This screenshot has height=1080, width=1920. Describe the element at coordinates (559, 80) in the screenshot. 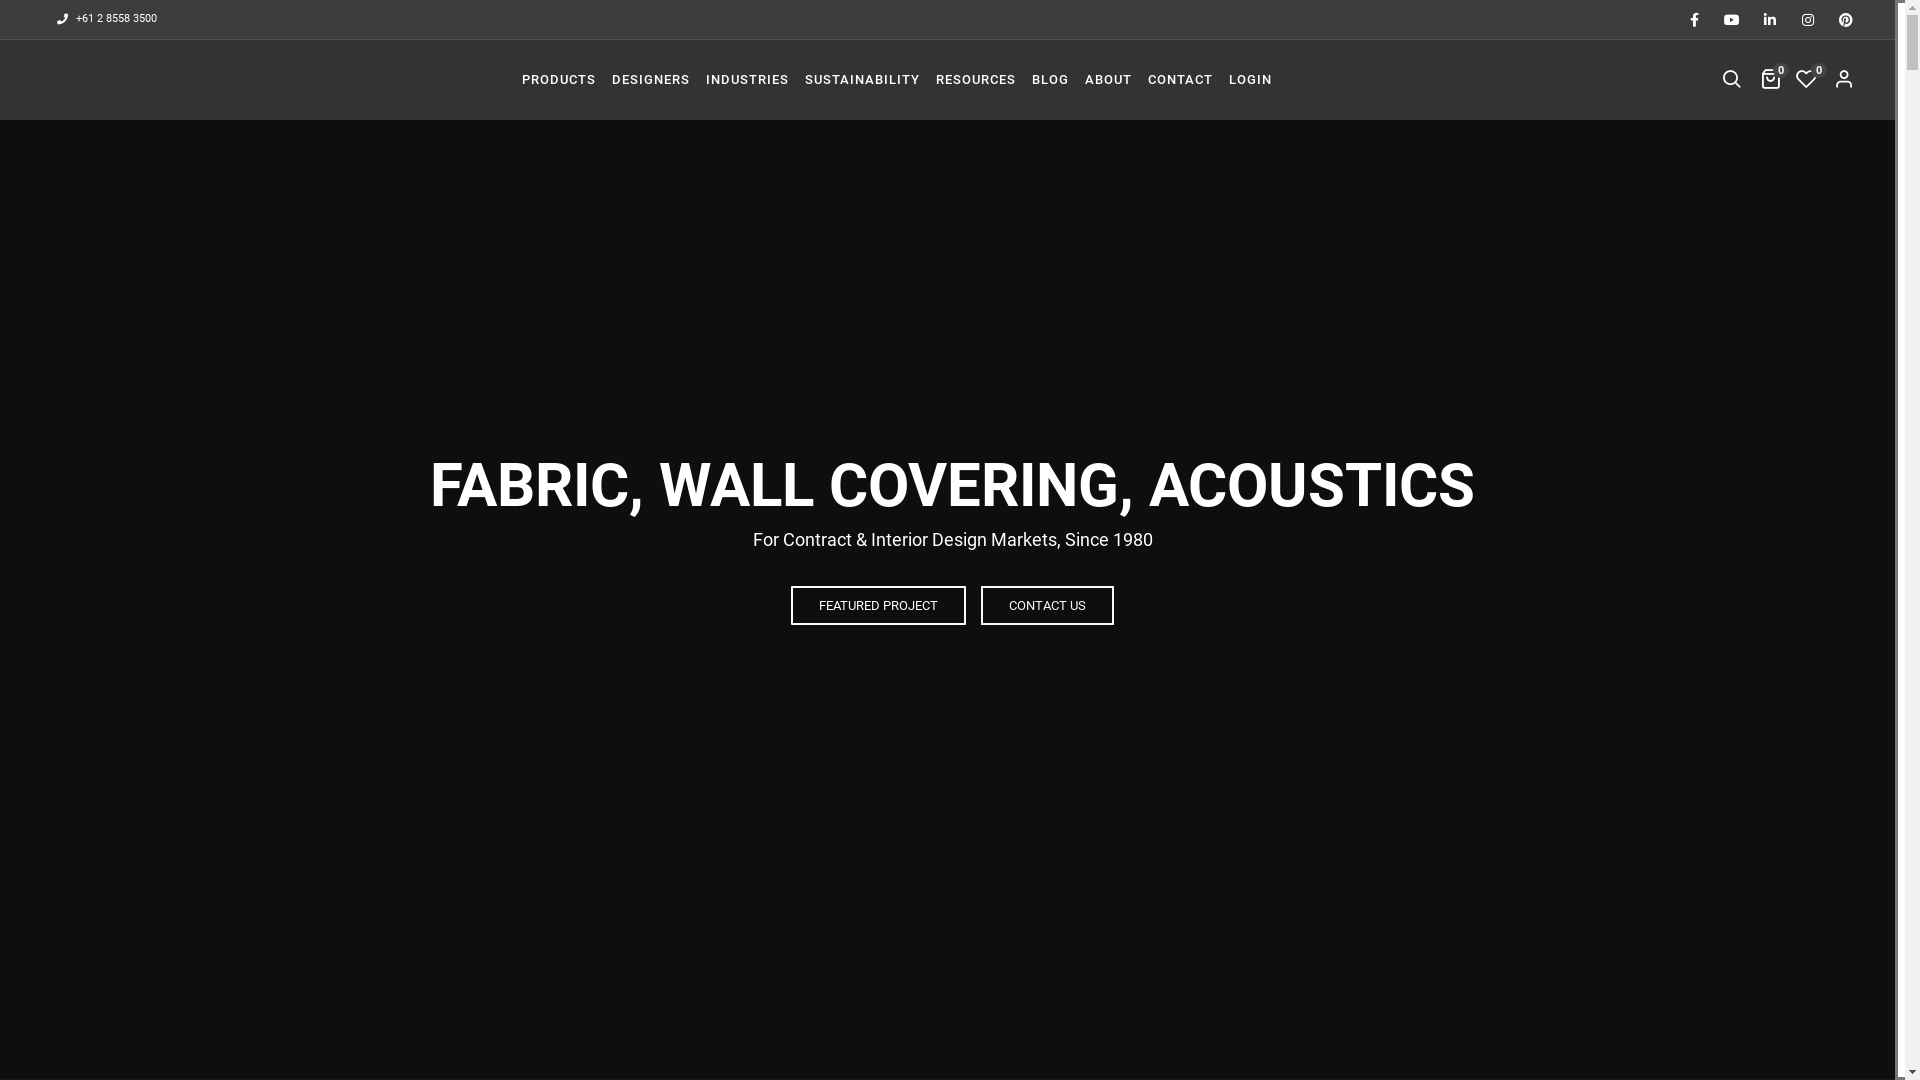

I see `PRODUCTS` at that location.